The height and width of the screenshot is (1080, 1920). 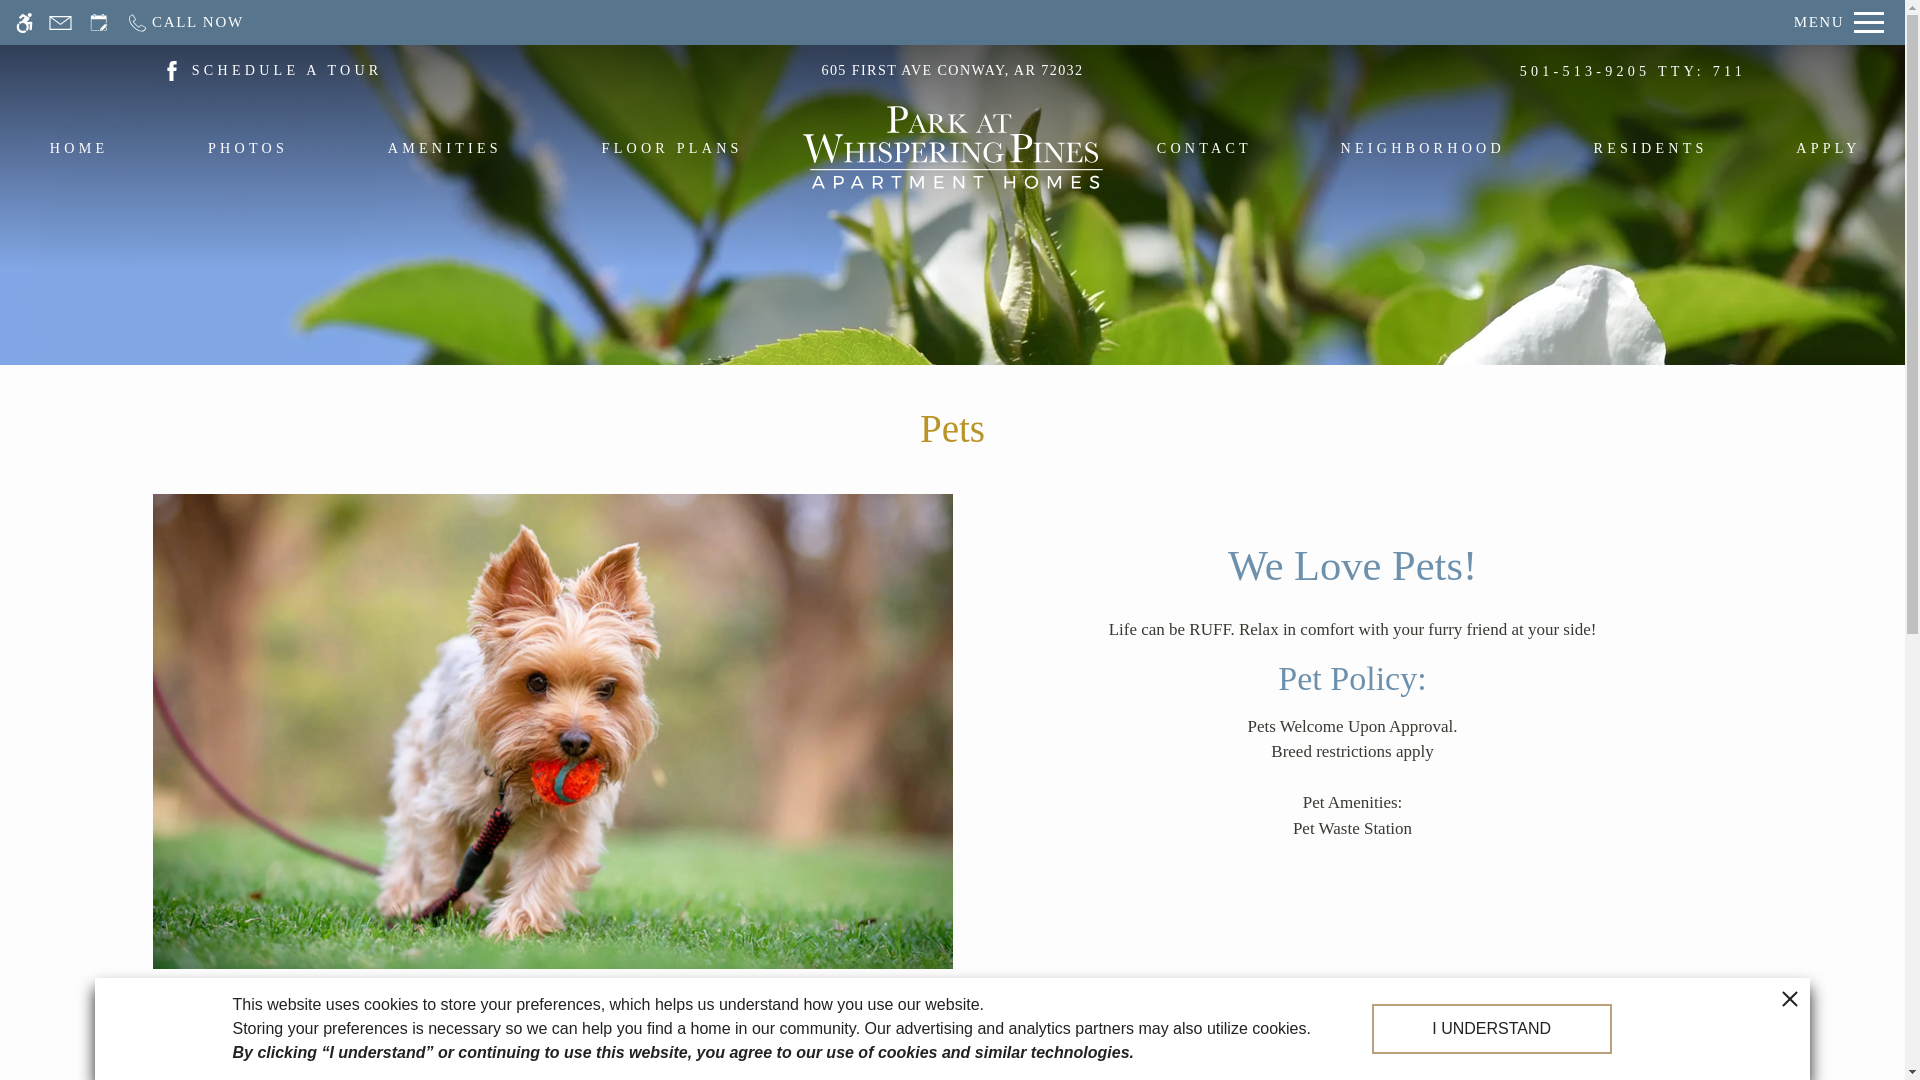 I want to click on 501-513-9205 TTY: 711, so click(x=1632, y=75).